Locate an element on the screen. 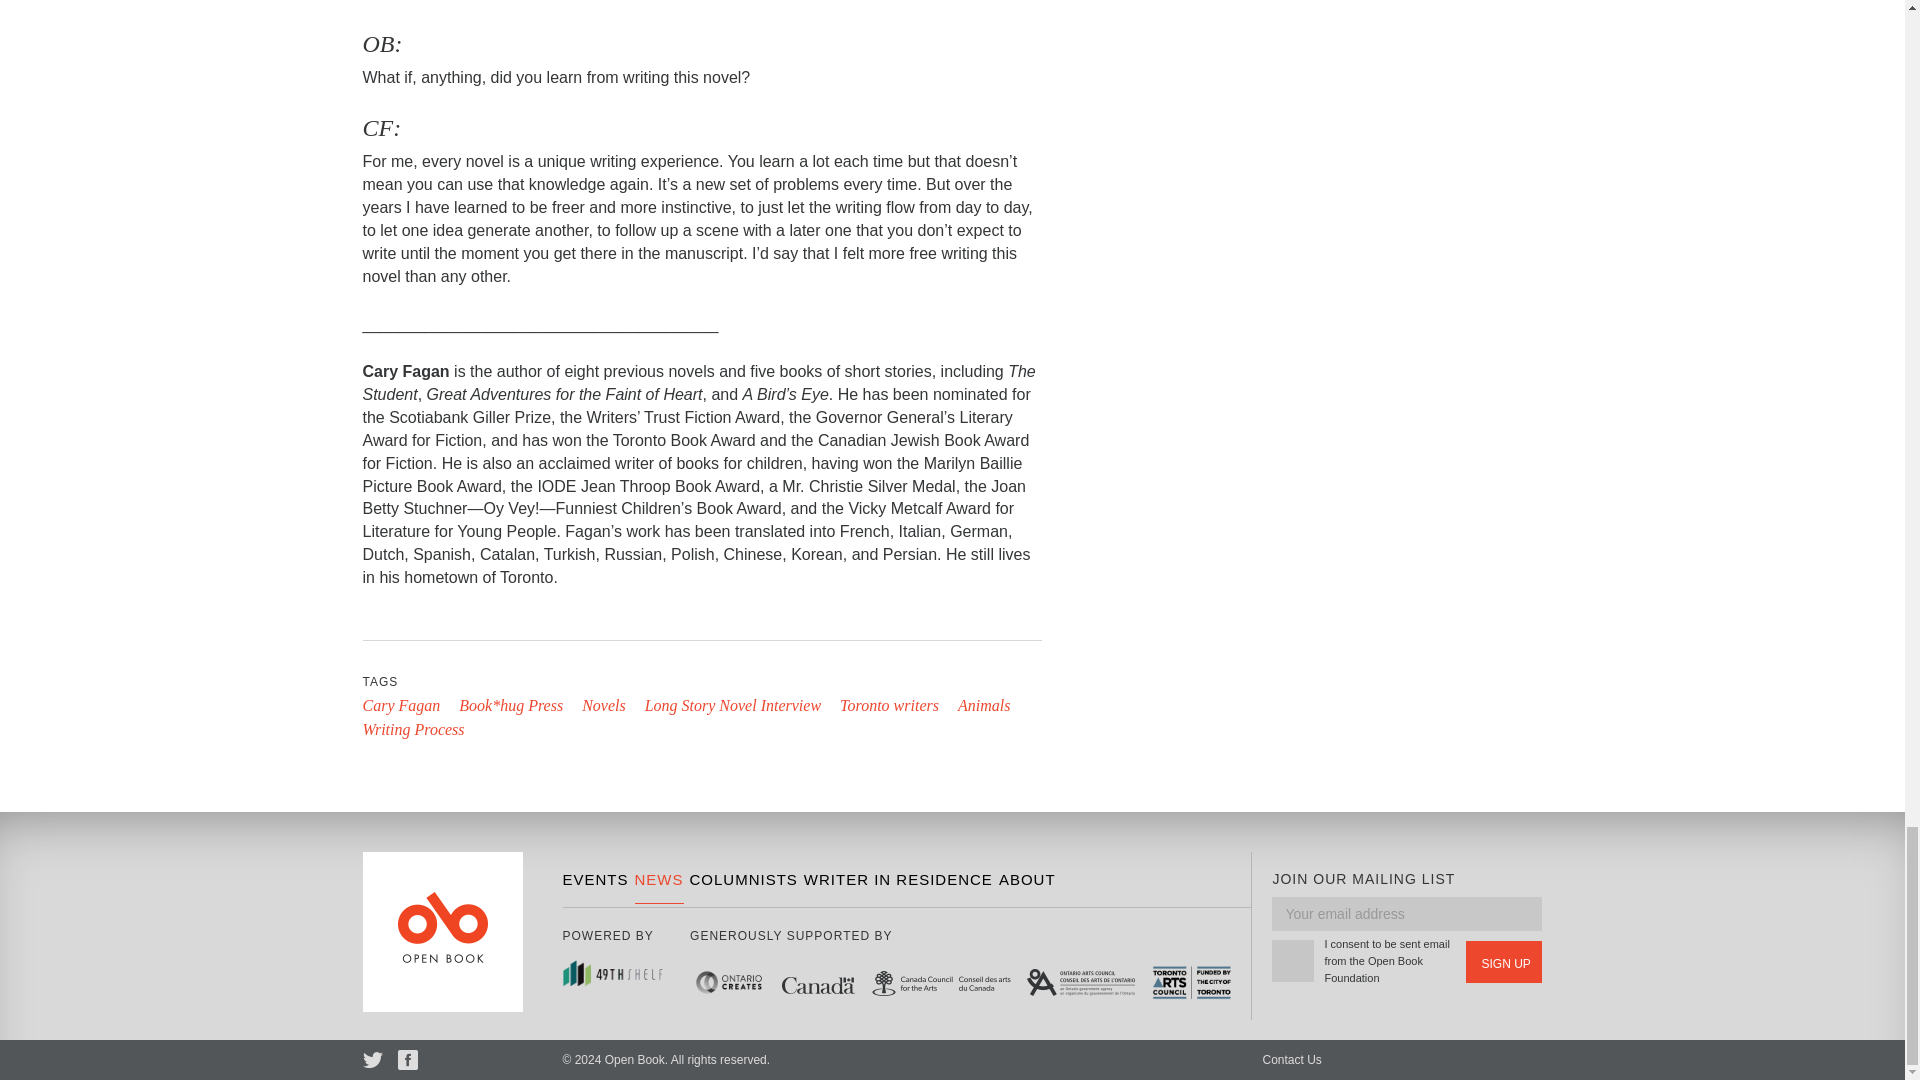 The height and width of the screenshot is (1080, 1920). Novels is located at coordinates (603, 704).